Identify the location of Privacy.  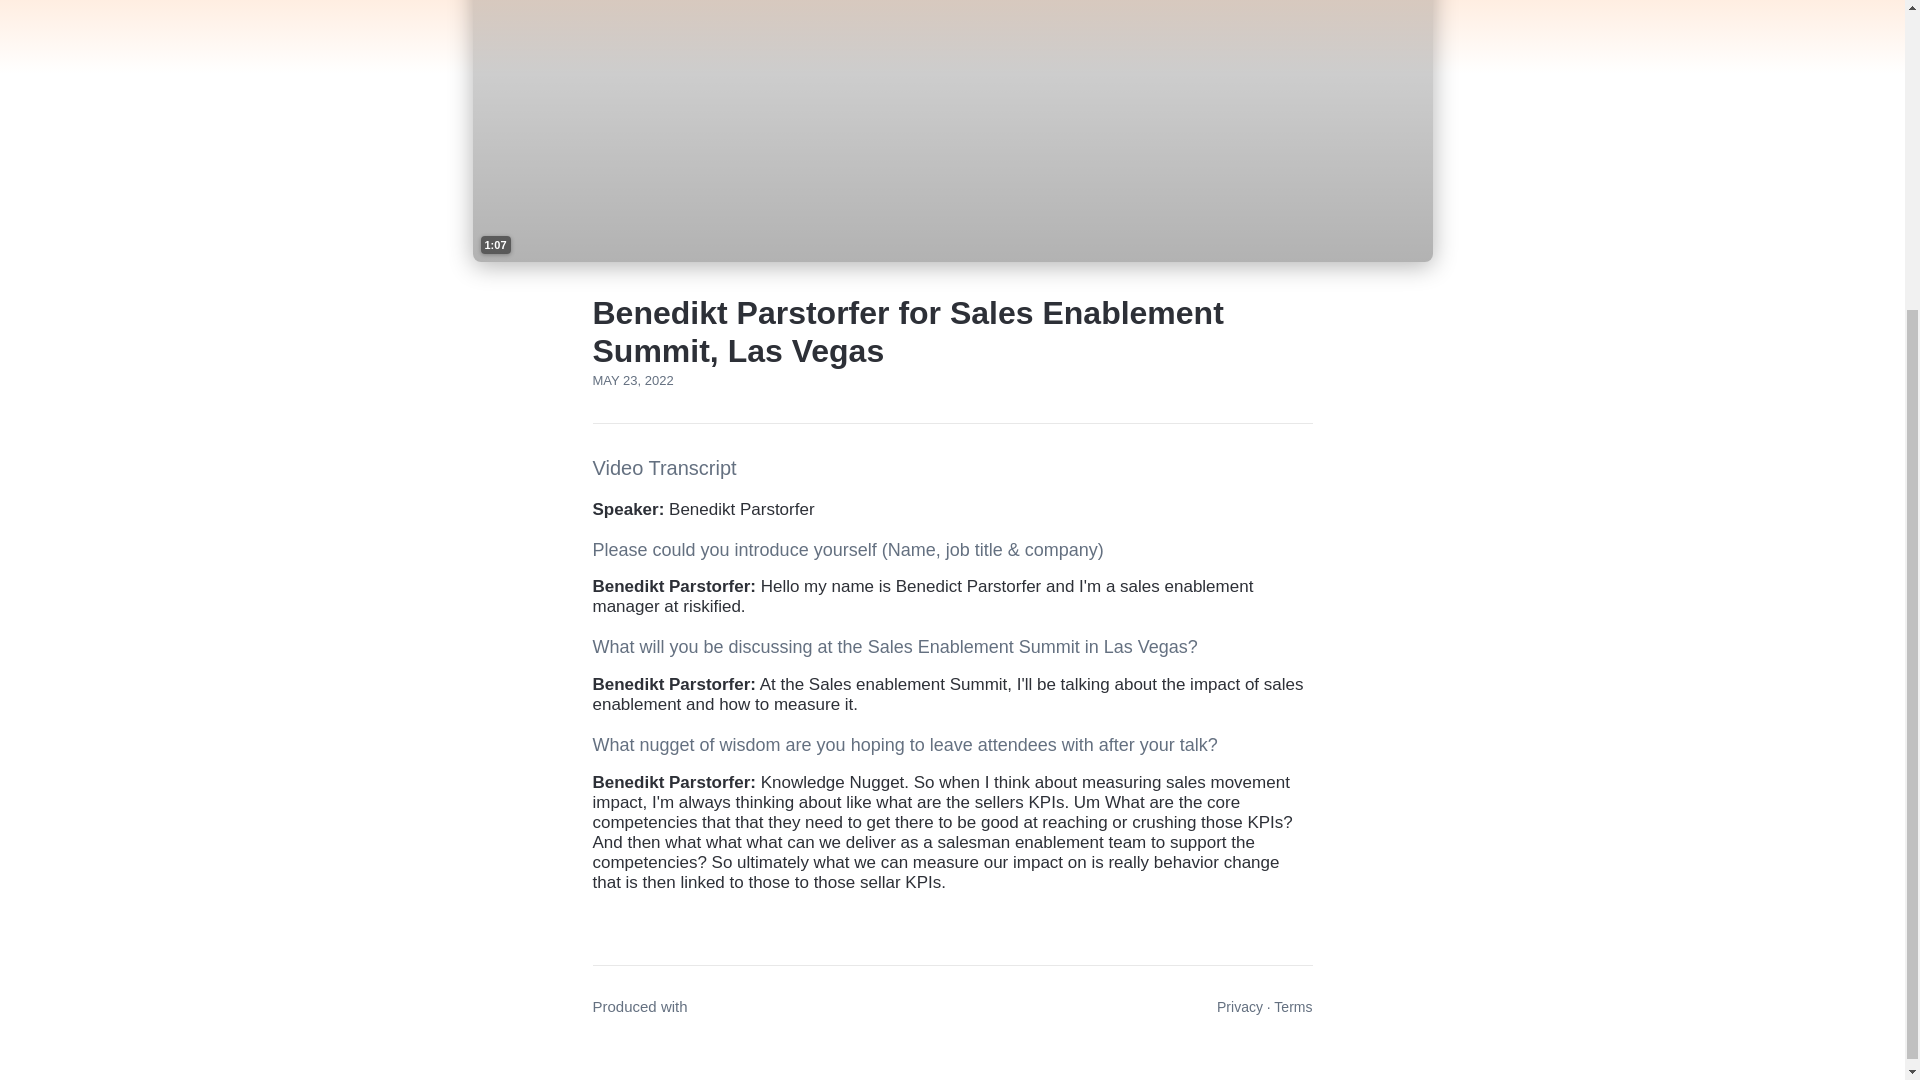
(1240, 1007).